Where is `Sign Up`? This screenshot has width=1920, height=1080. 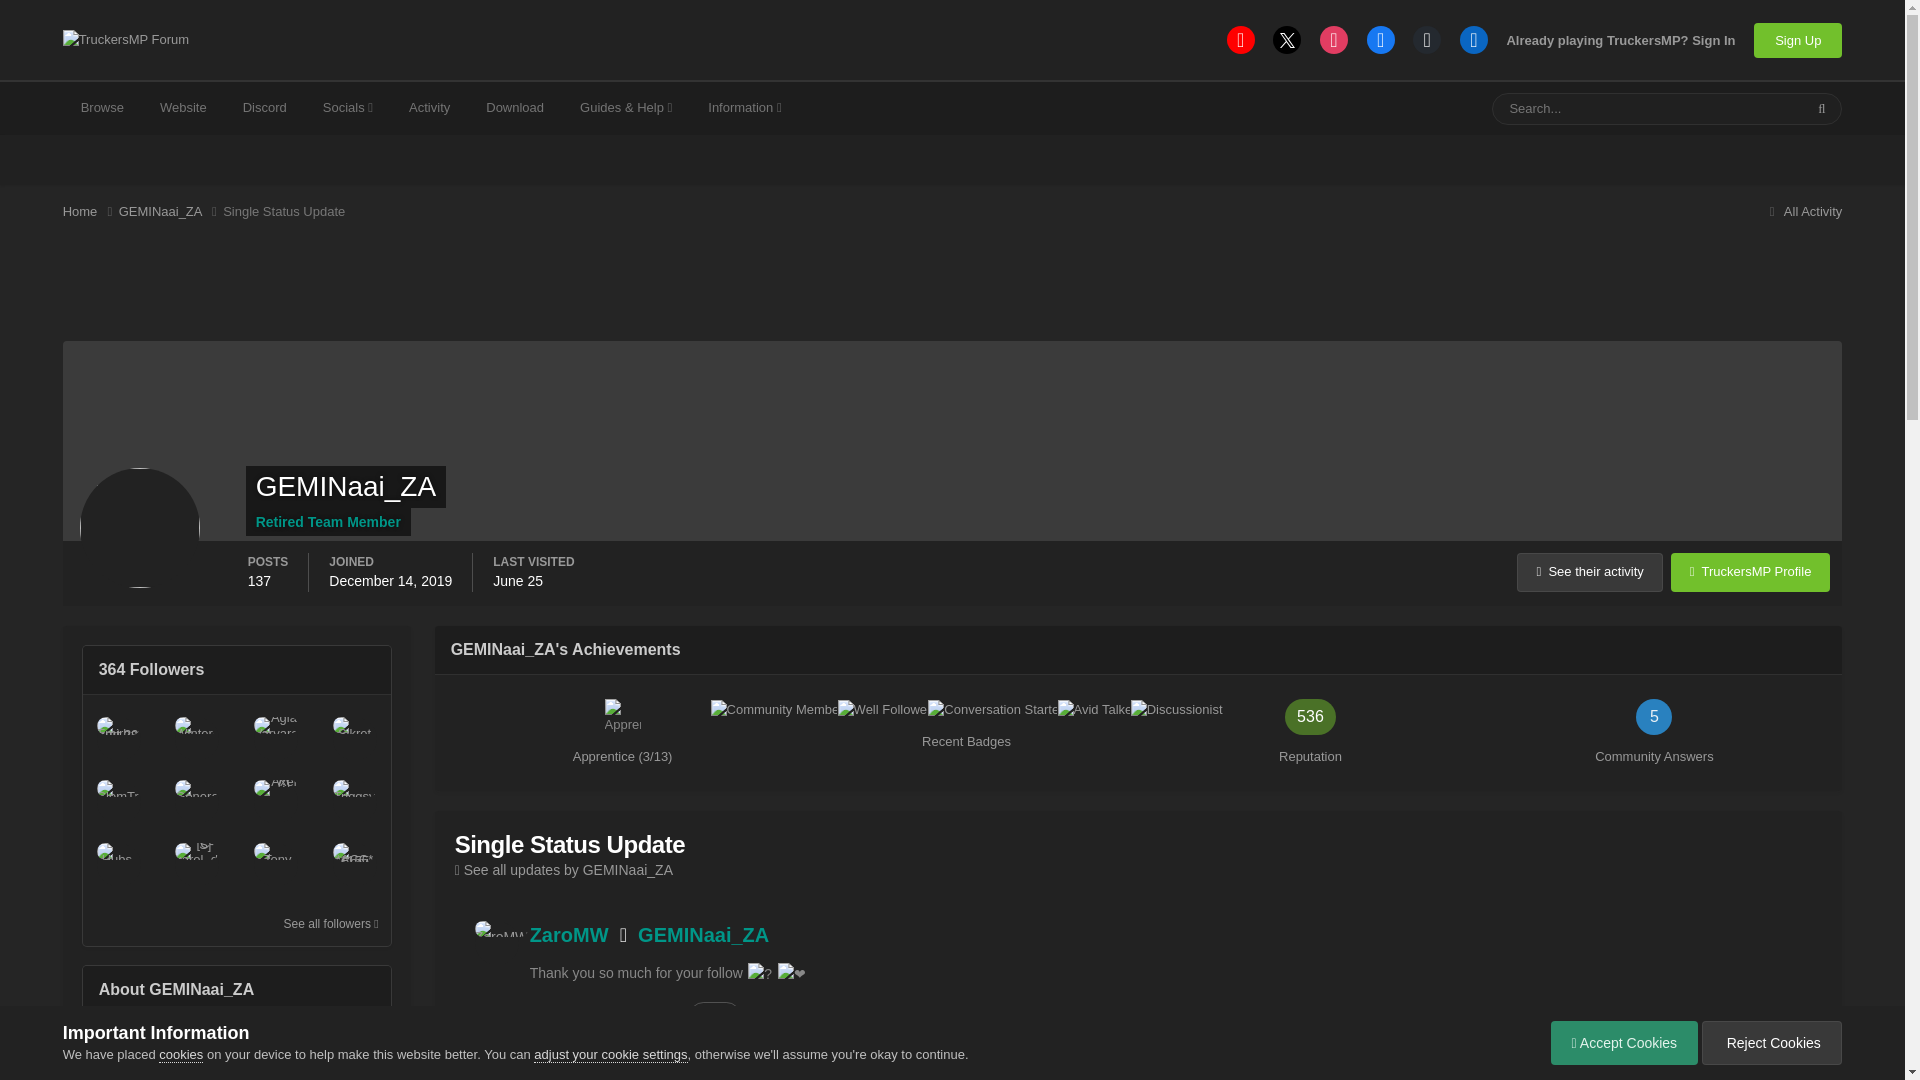
Sign Up is located at coordinates (1798, 39).